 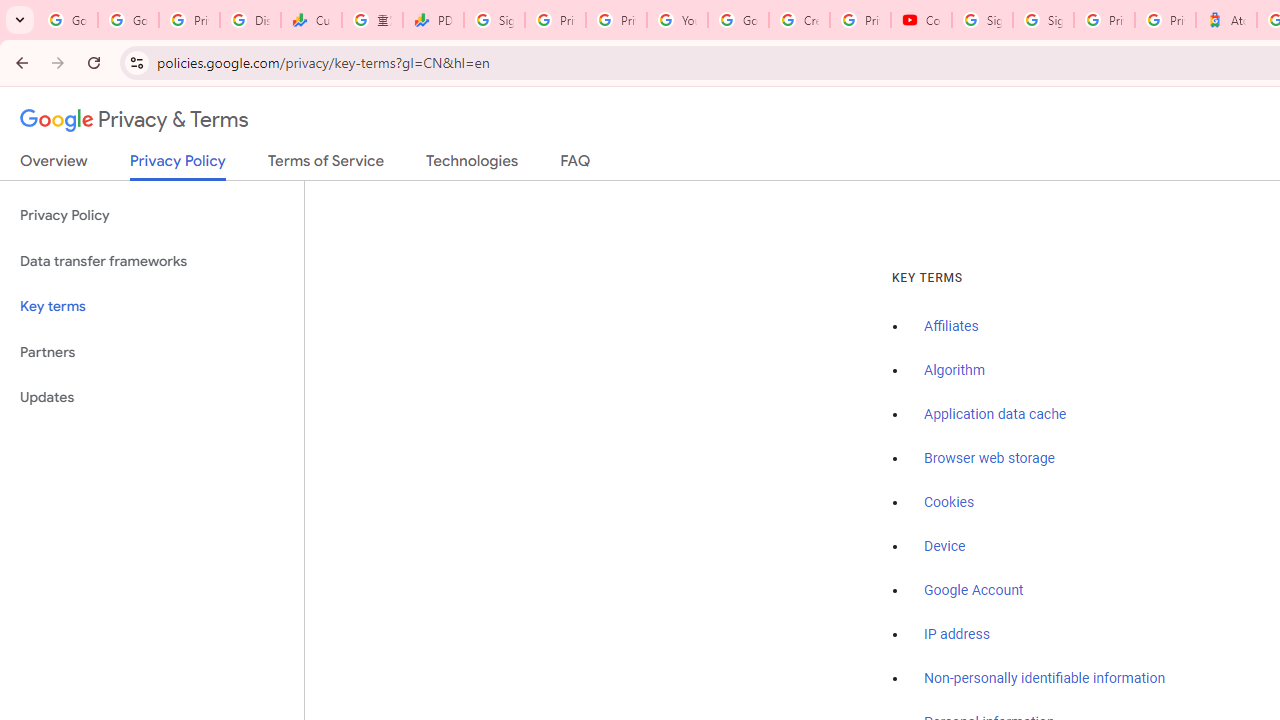 I want to click on Privacy Checkup, so click(x=616, y=20).